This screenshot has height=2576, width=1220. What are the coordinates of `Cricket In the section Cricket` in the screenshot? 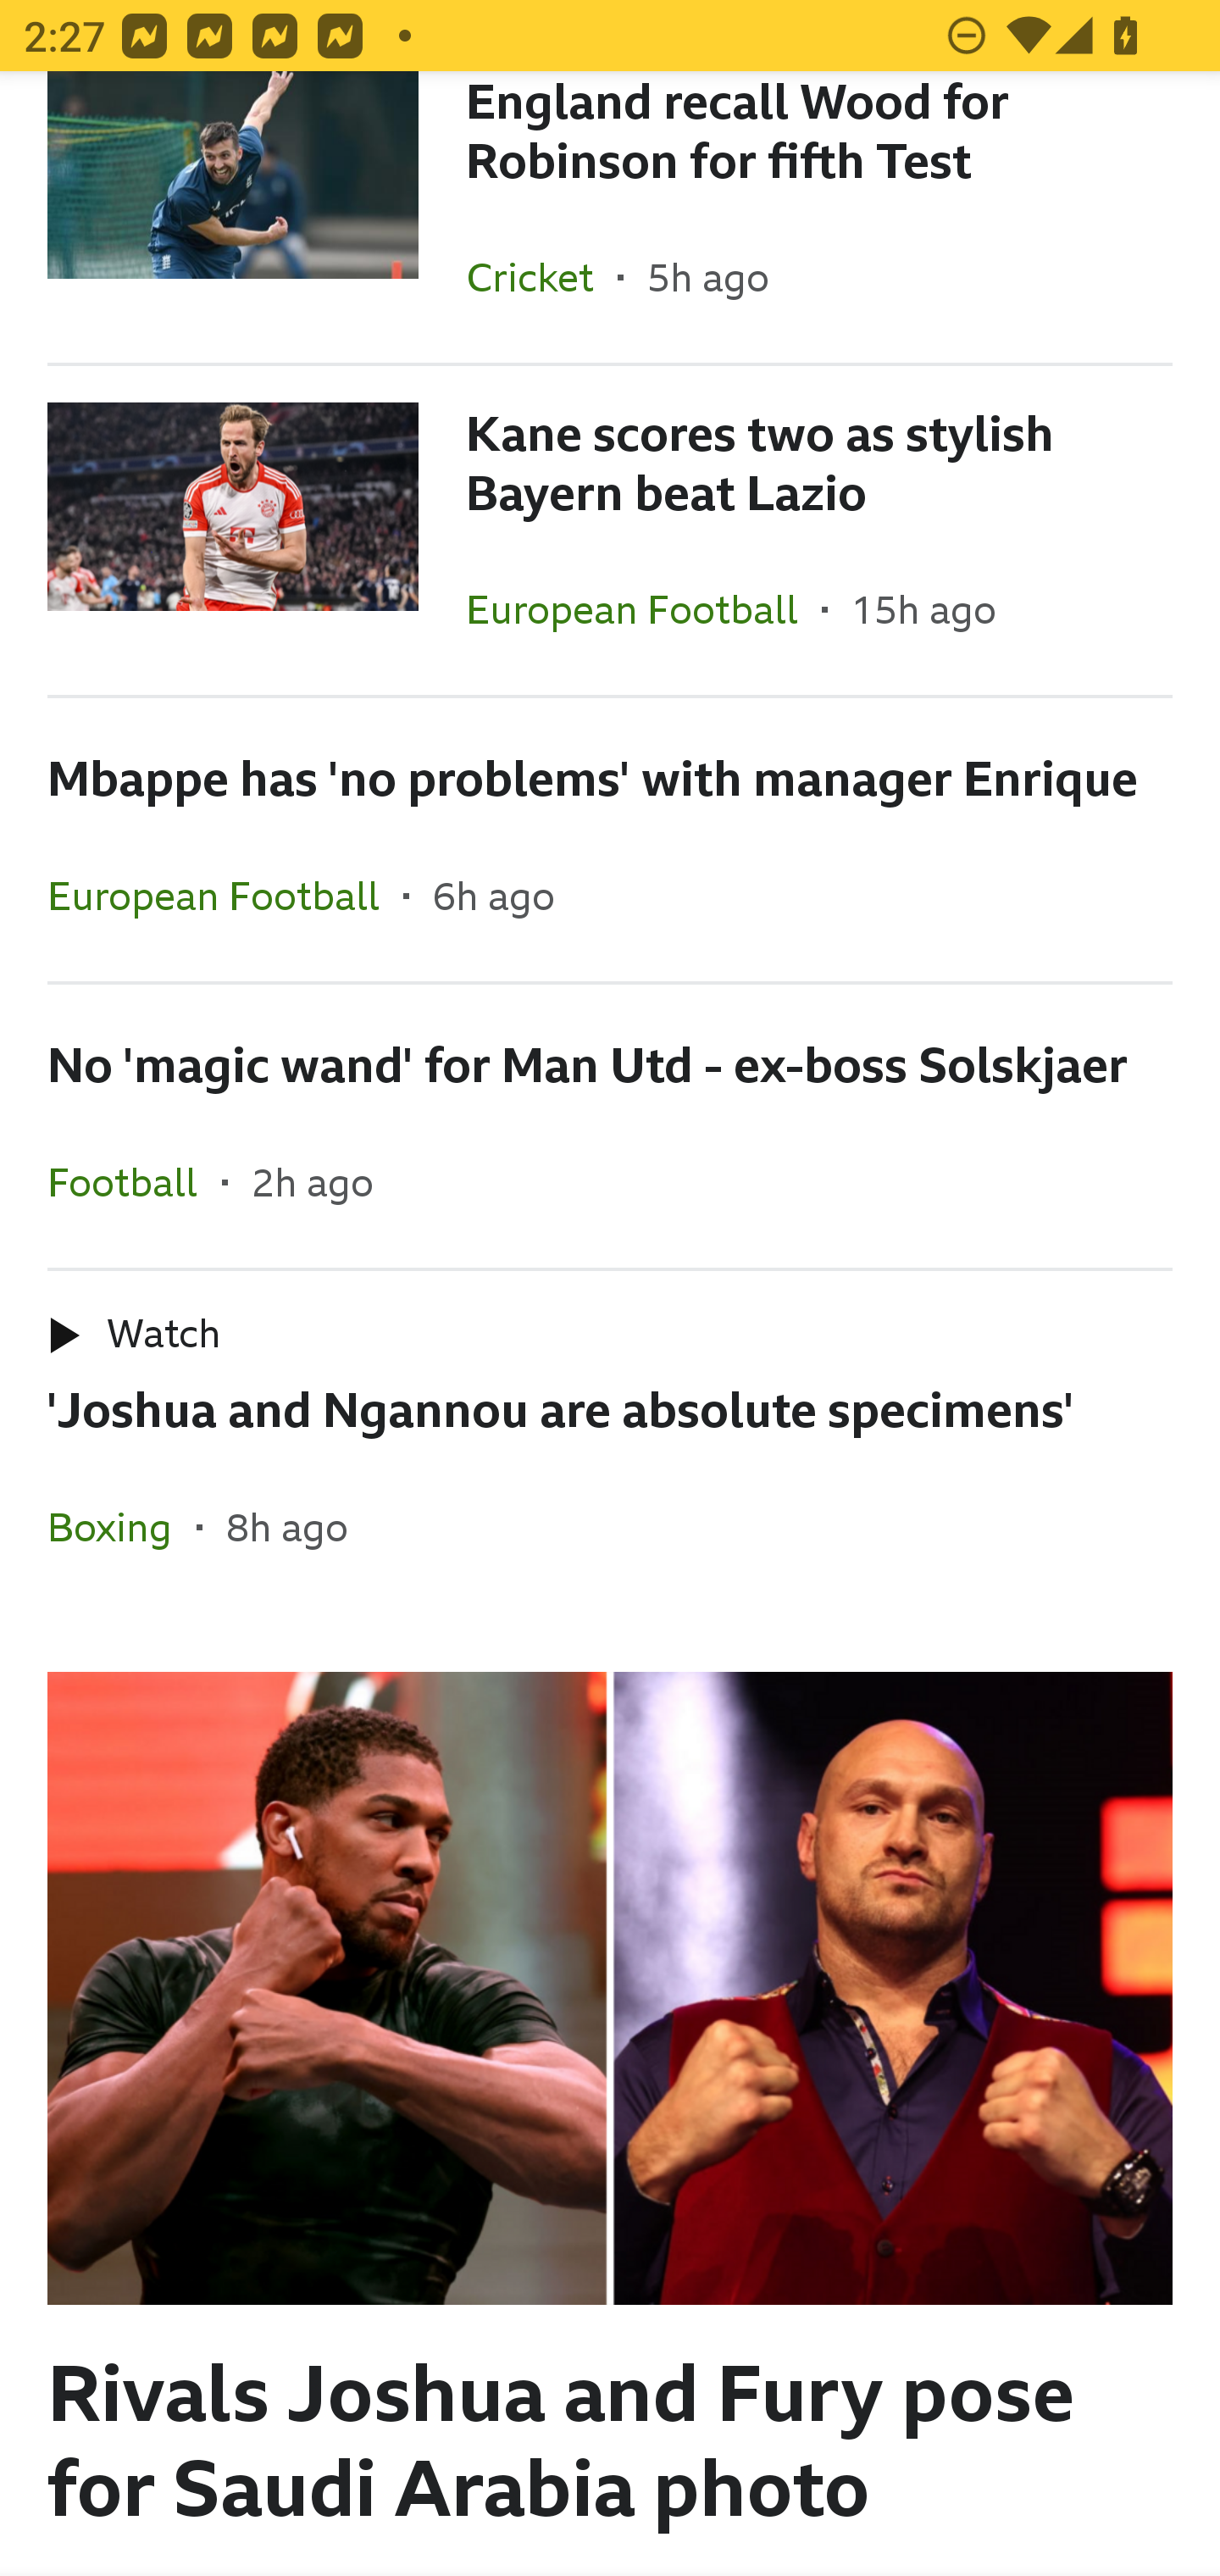 It's located at (541, 276).